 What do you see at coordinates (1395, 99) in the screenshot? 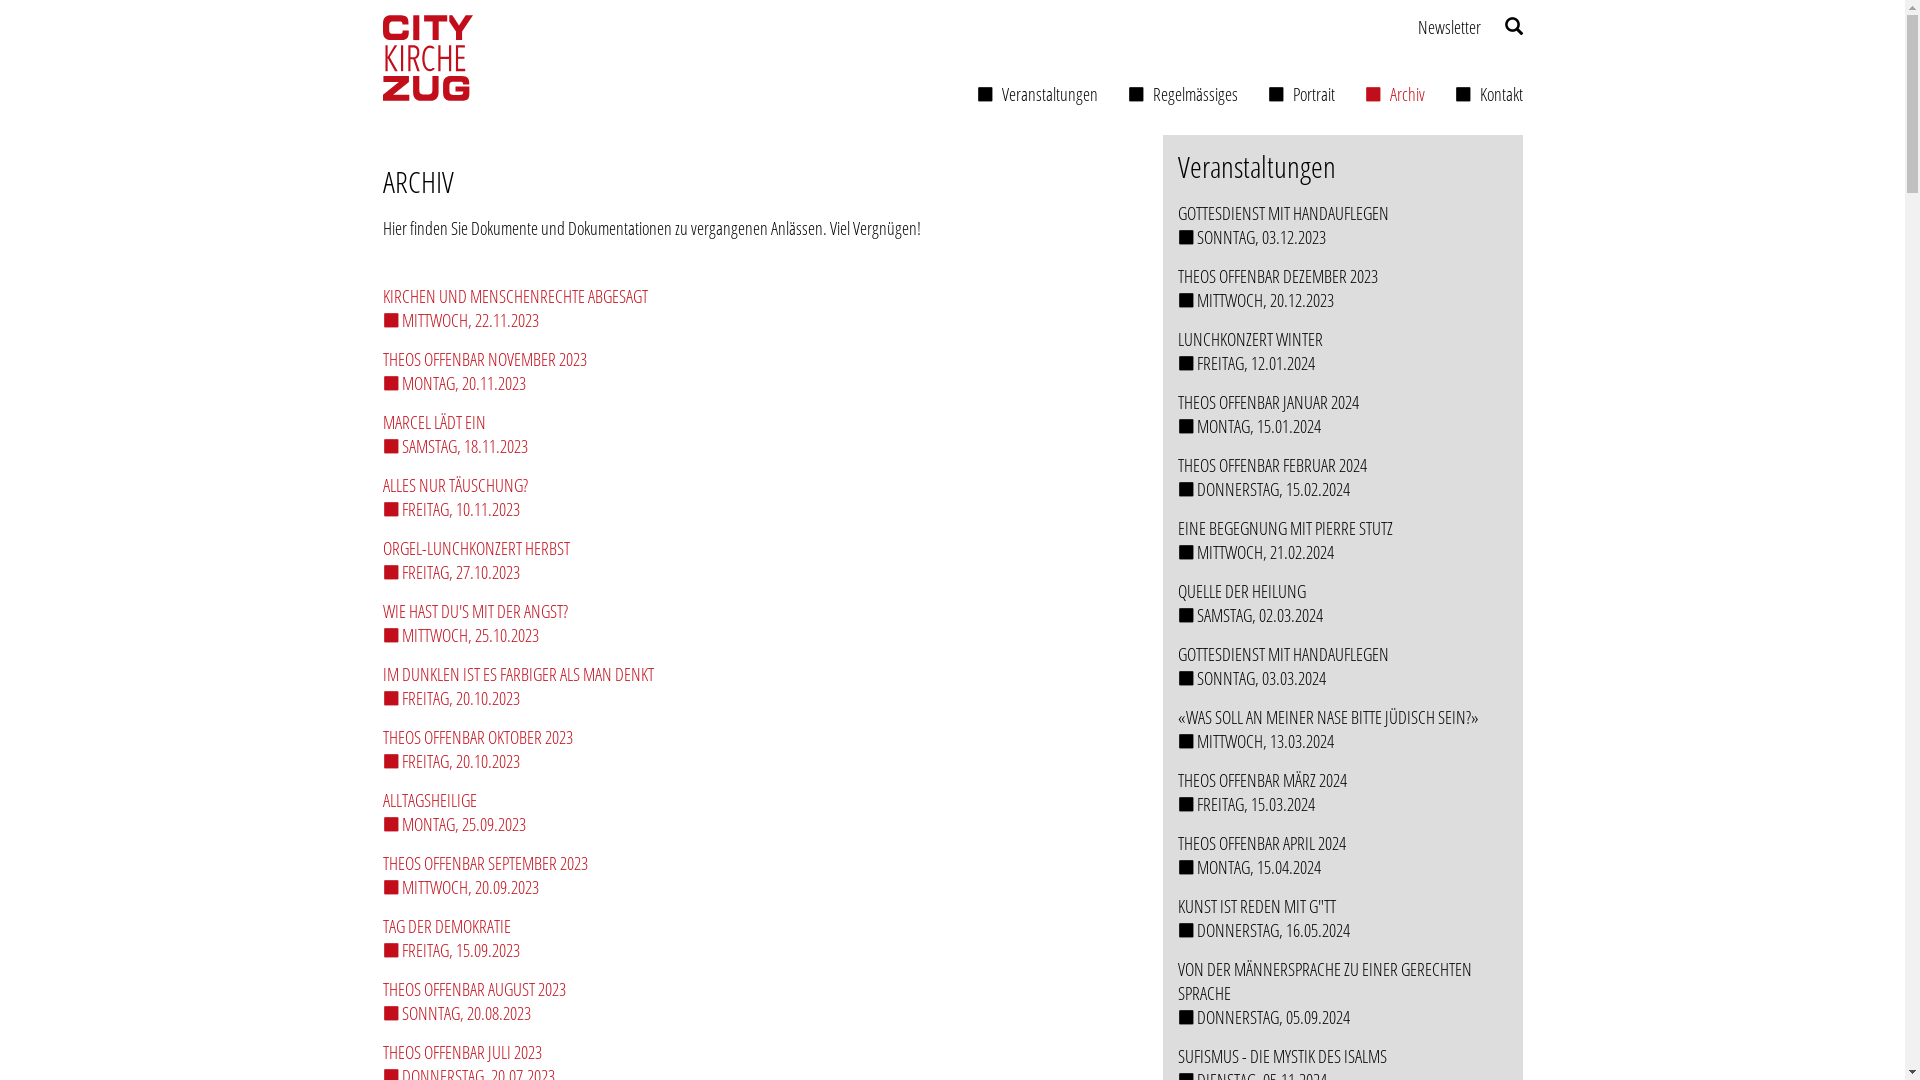
I see `Archiv` at bounding box center [1395, 99].